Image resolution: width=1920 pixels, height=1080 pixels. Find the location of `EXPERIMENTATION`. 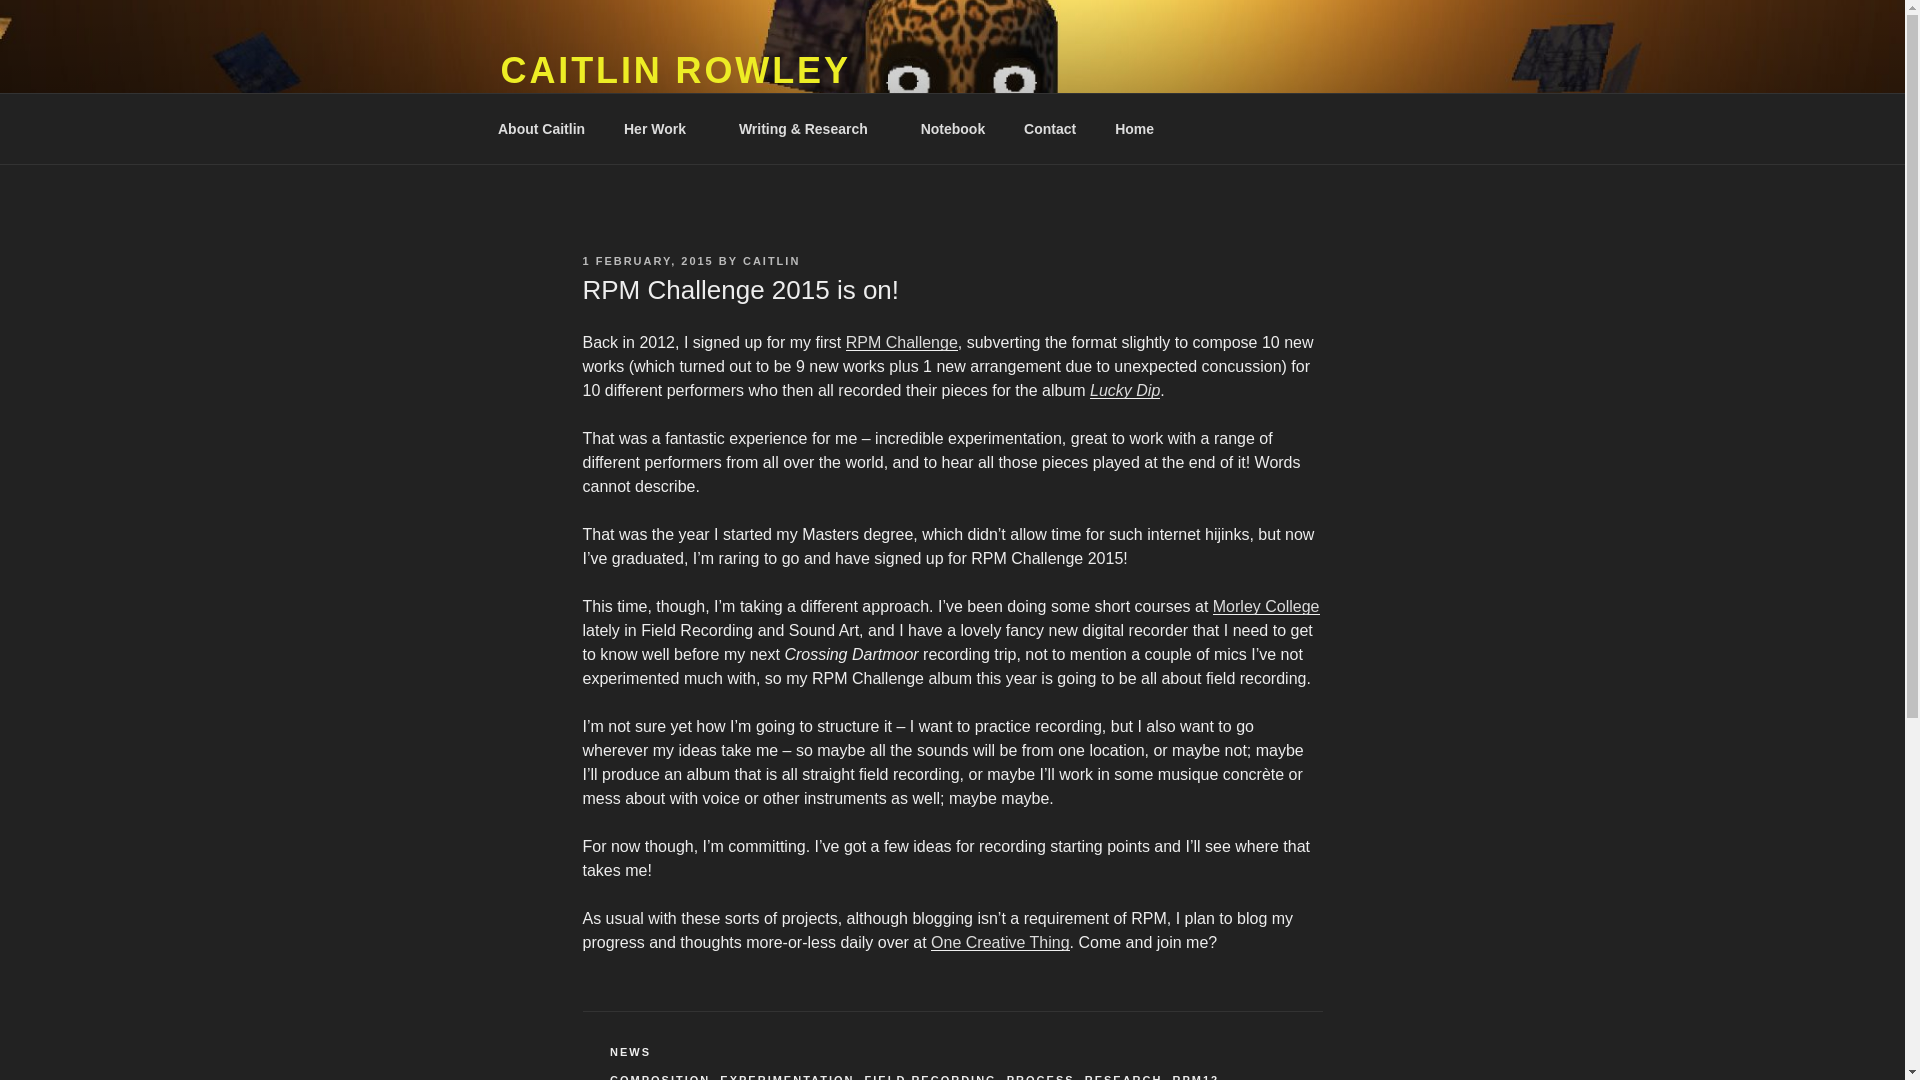

EXPERIMENTATION is located at coordinates (787, 1076).